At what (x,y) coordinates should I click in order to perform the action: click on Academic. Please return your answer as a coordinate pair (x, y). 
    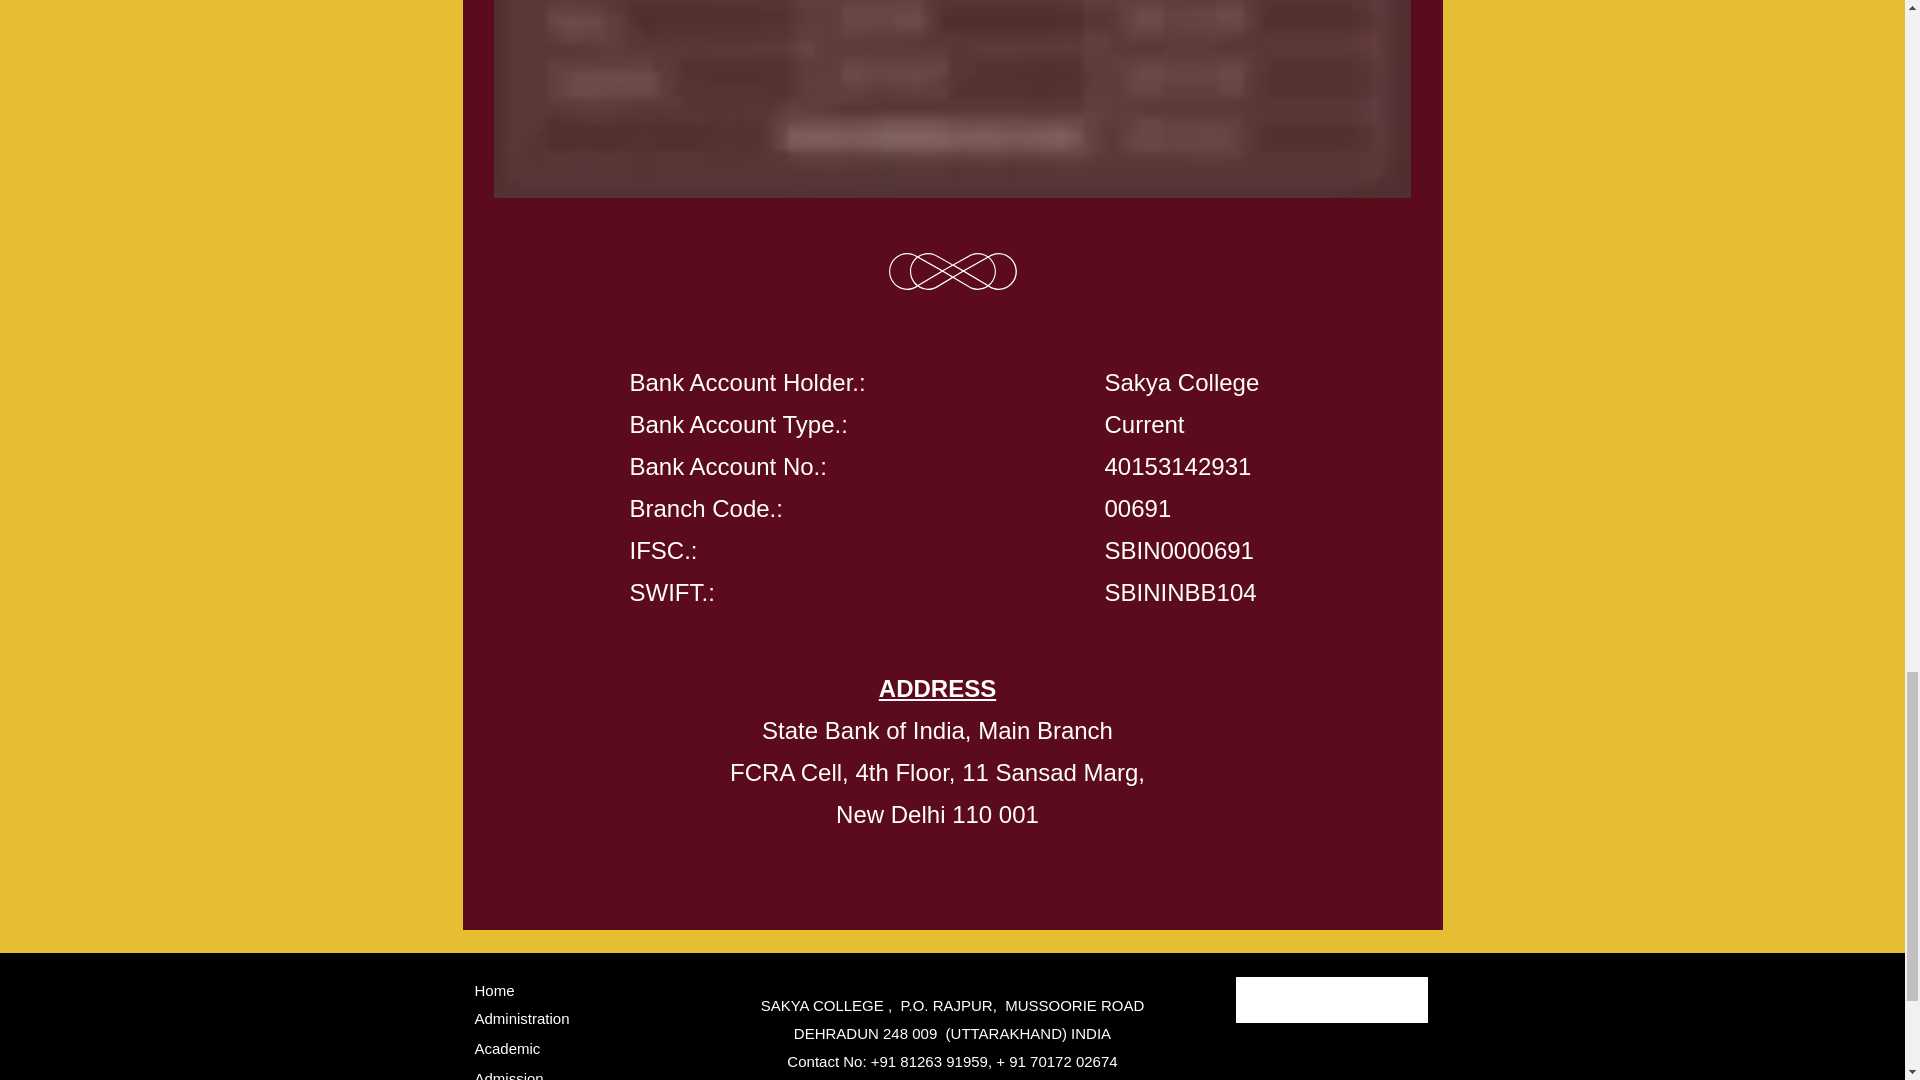
    Looking at the image, I should click on (506, 1048).